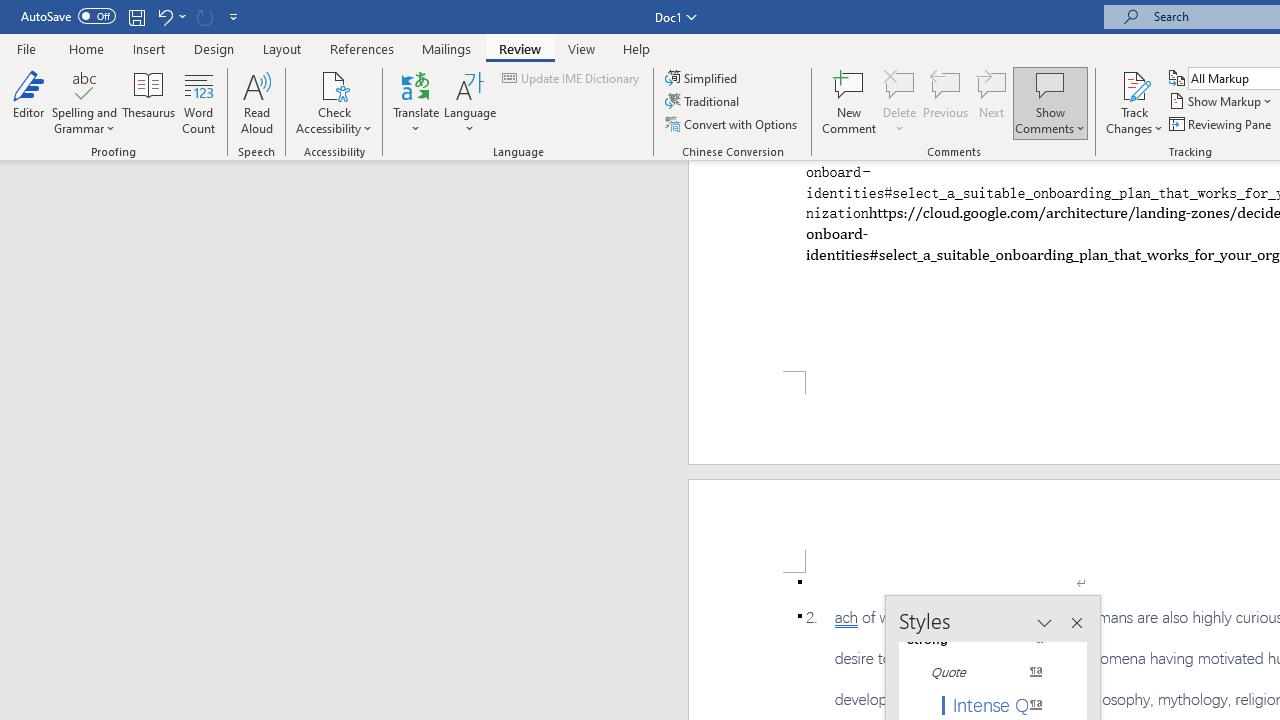 The image size is (1280, 720). Describe the element at coordinates (416, 102) in the screenshot. I see `Translate` at that location.